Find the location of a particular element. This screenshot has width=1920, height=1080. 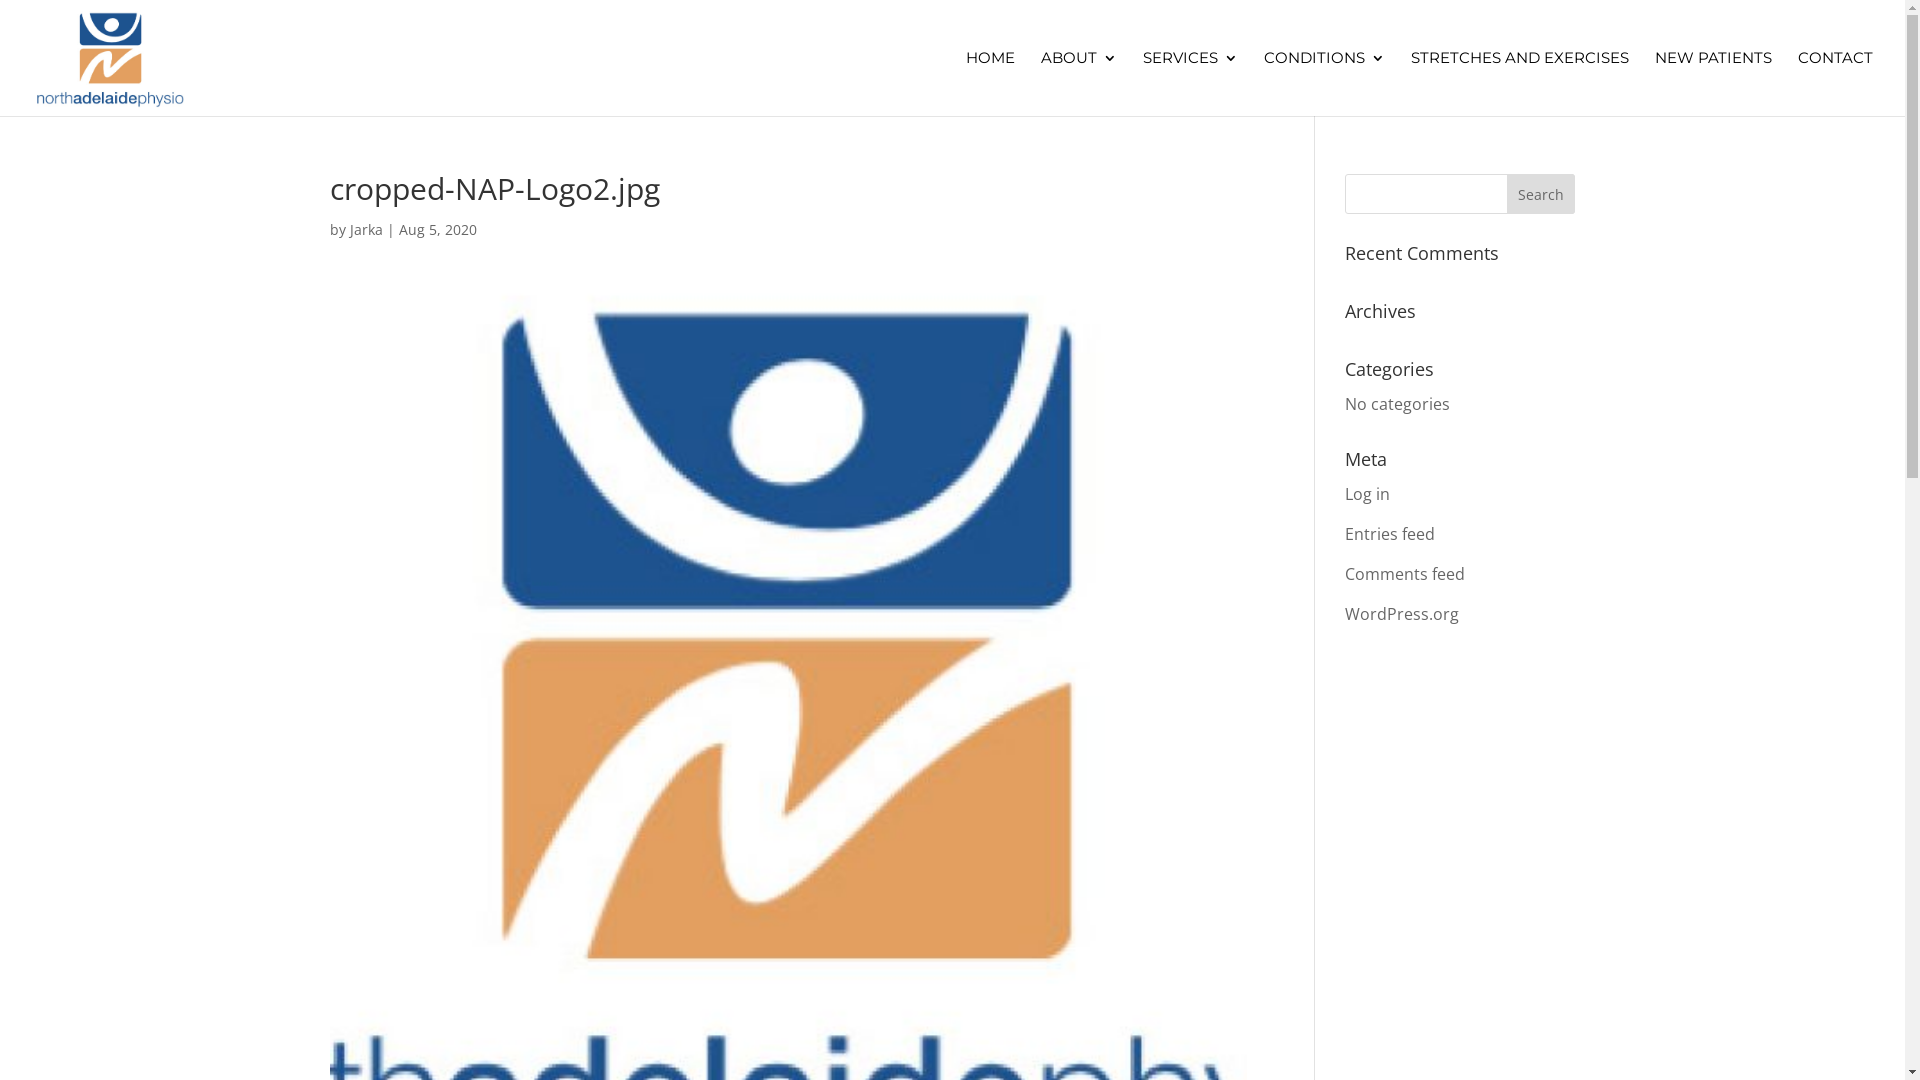

Search is located at coordinates (1541, 194).